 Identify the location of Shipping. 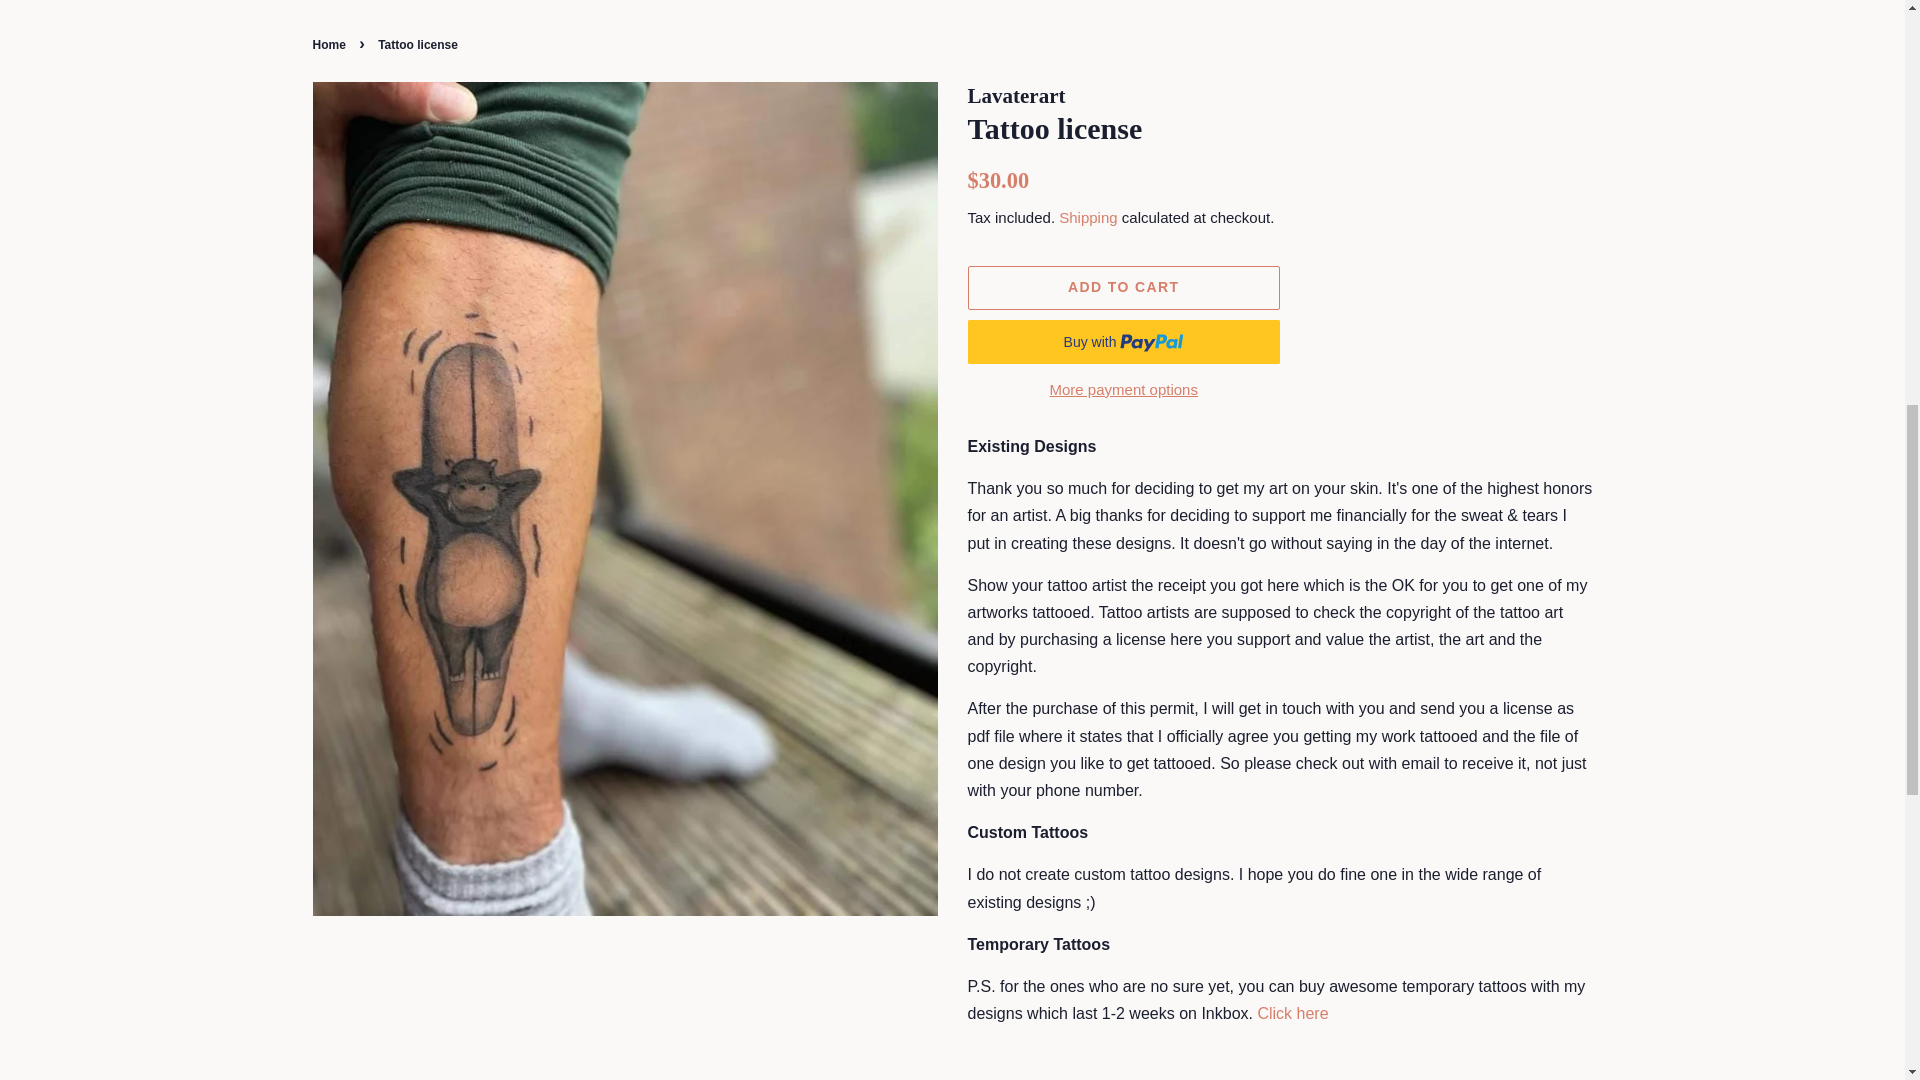
(1088, 217).